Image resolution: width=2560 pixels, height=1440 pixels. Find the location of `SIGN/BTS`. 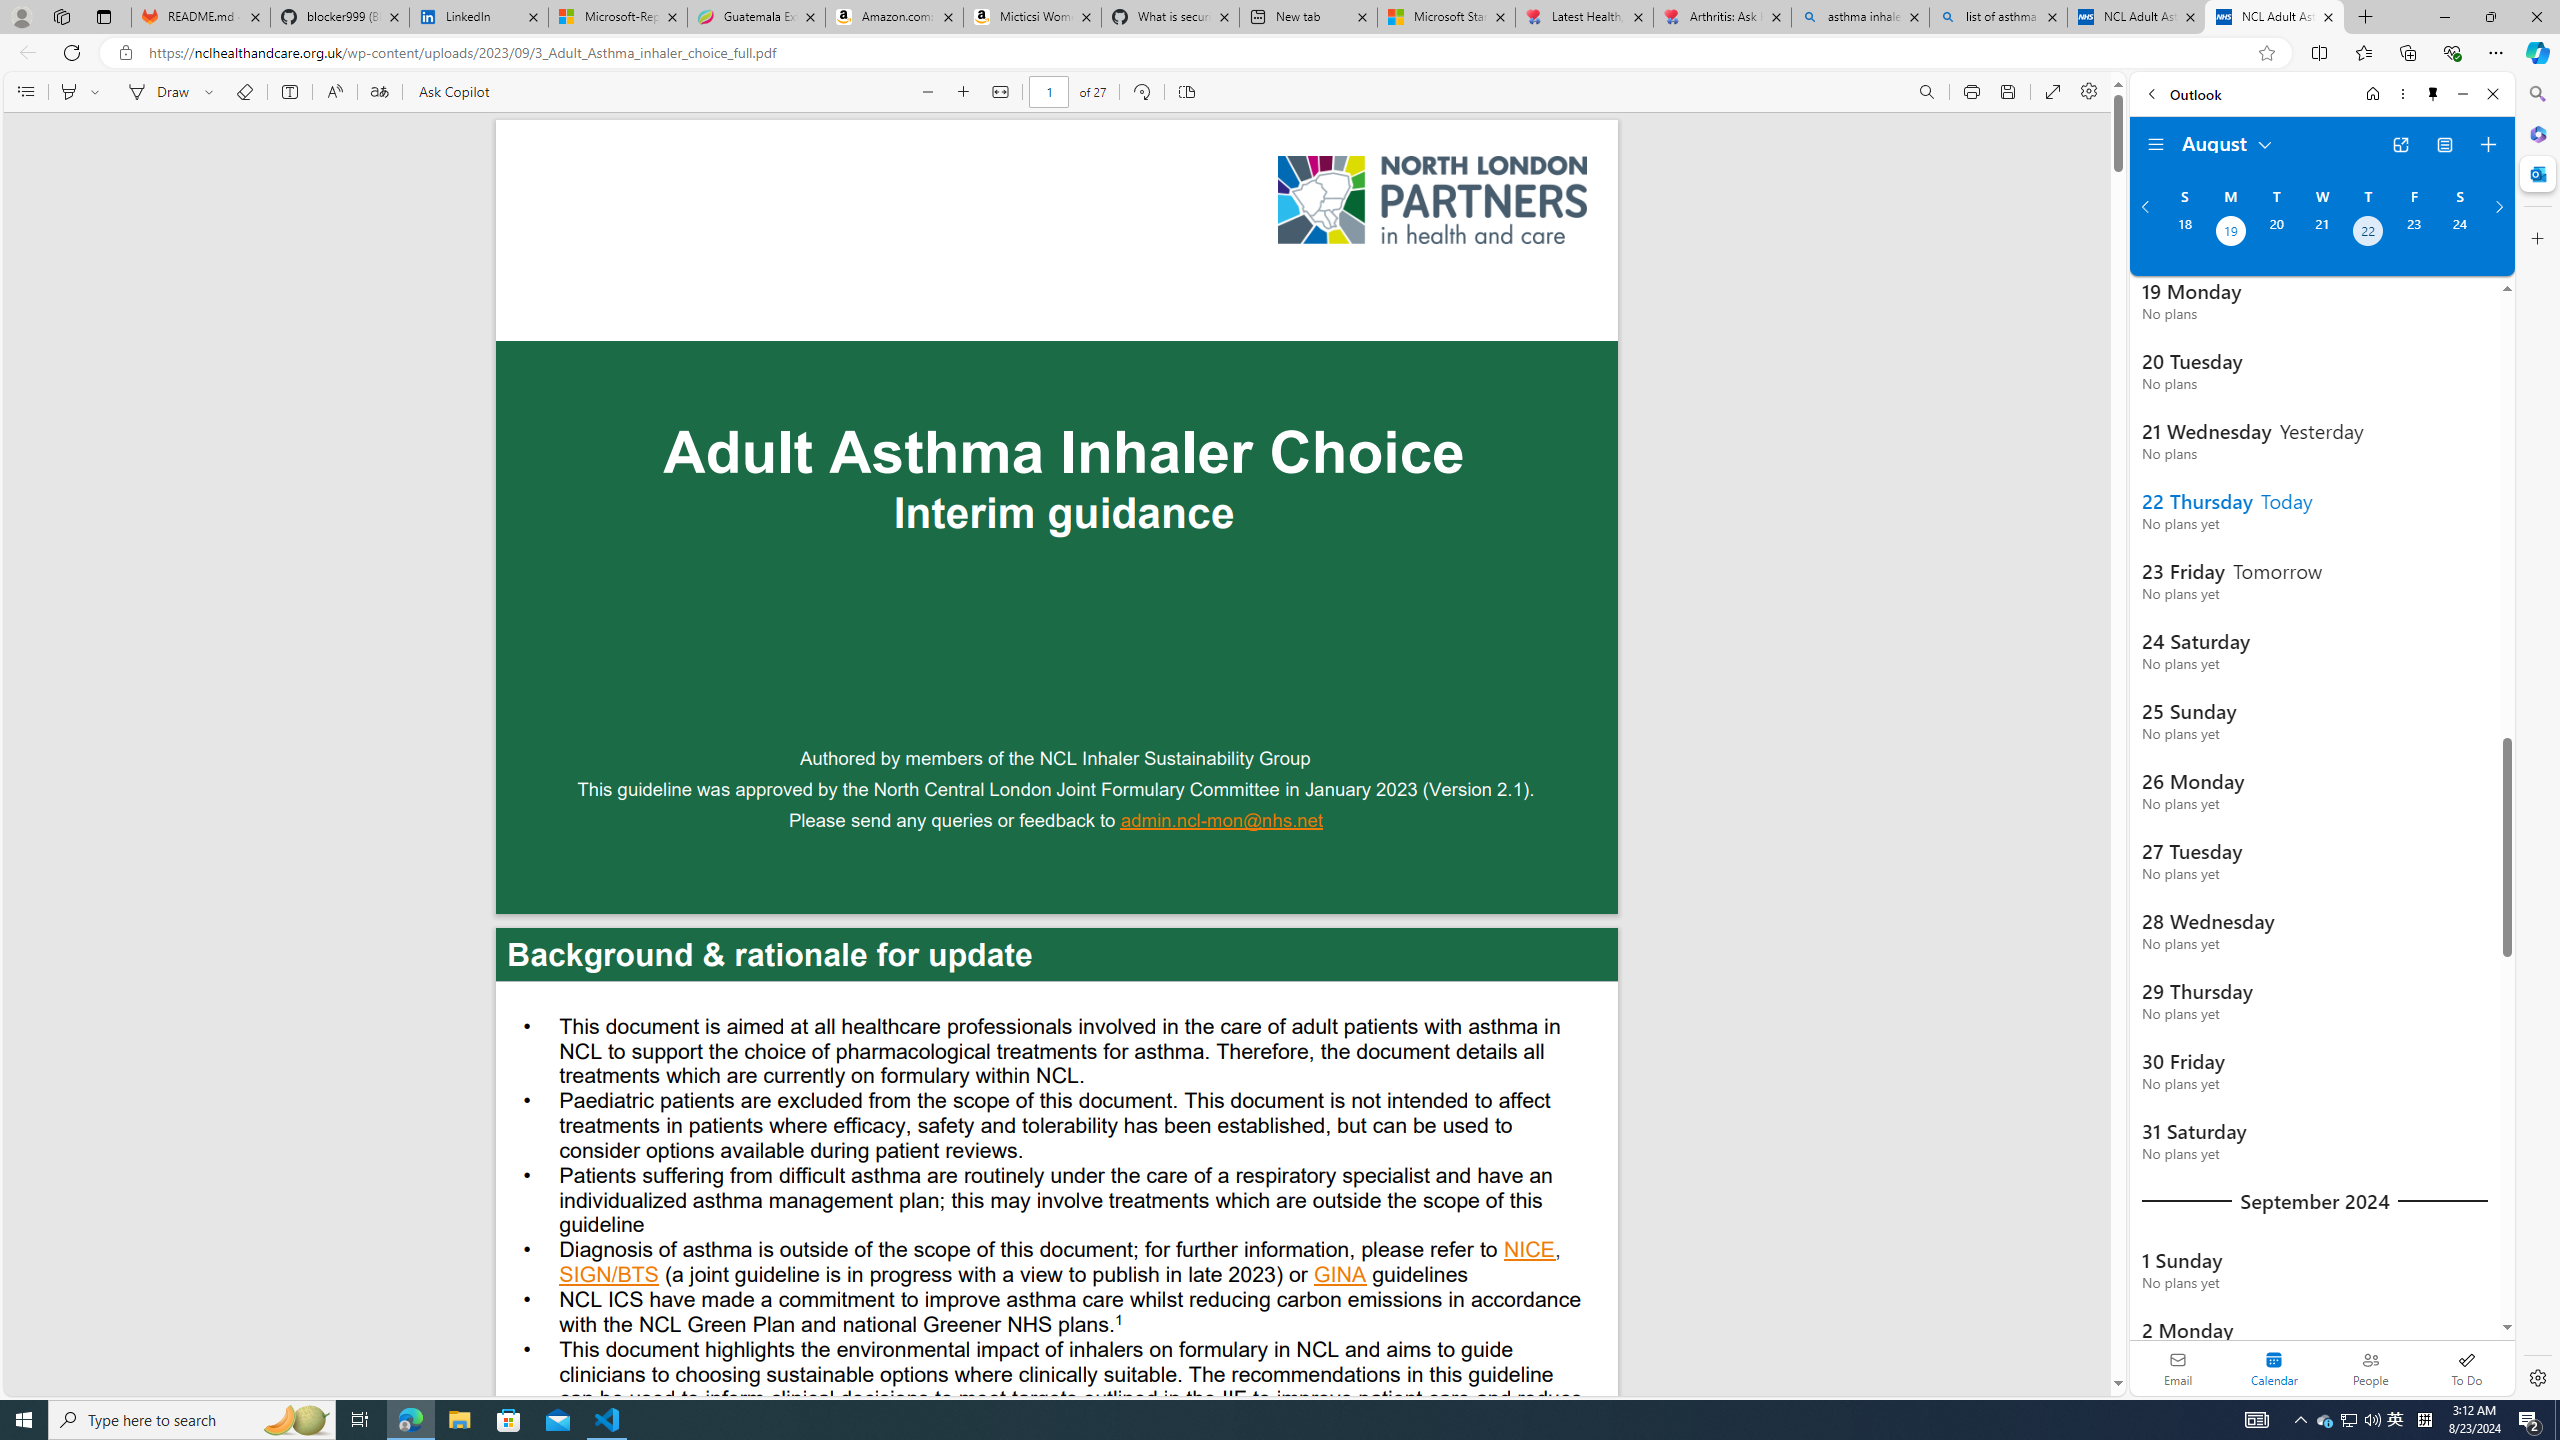

SIGN/BTS is located at coordinates (609, 1277).